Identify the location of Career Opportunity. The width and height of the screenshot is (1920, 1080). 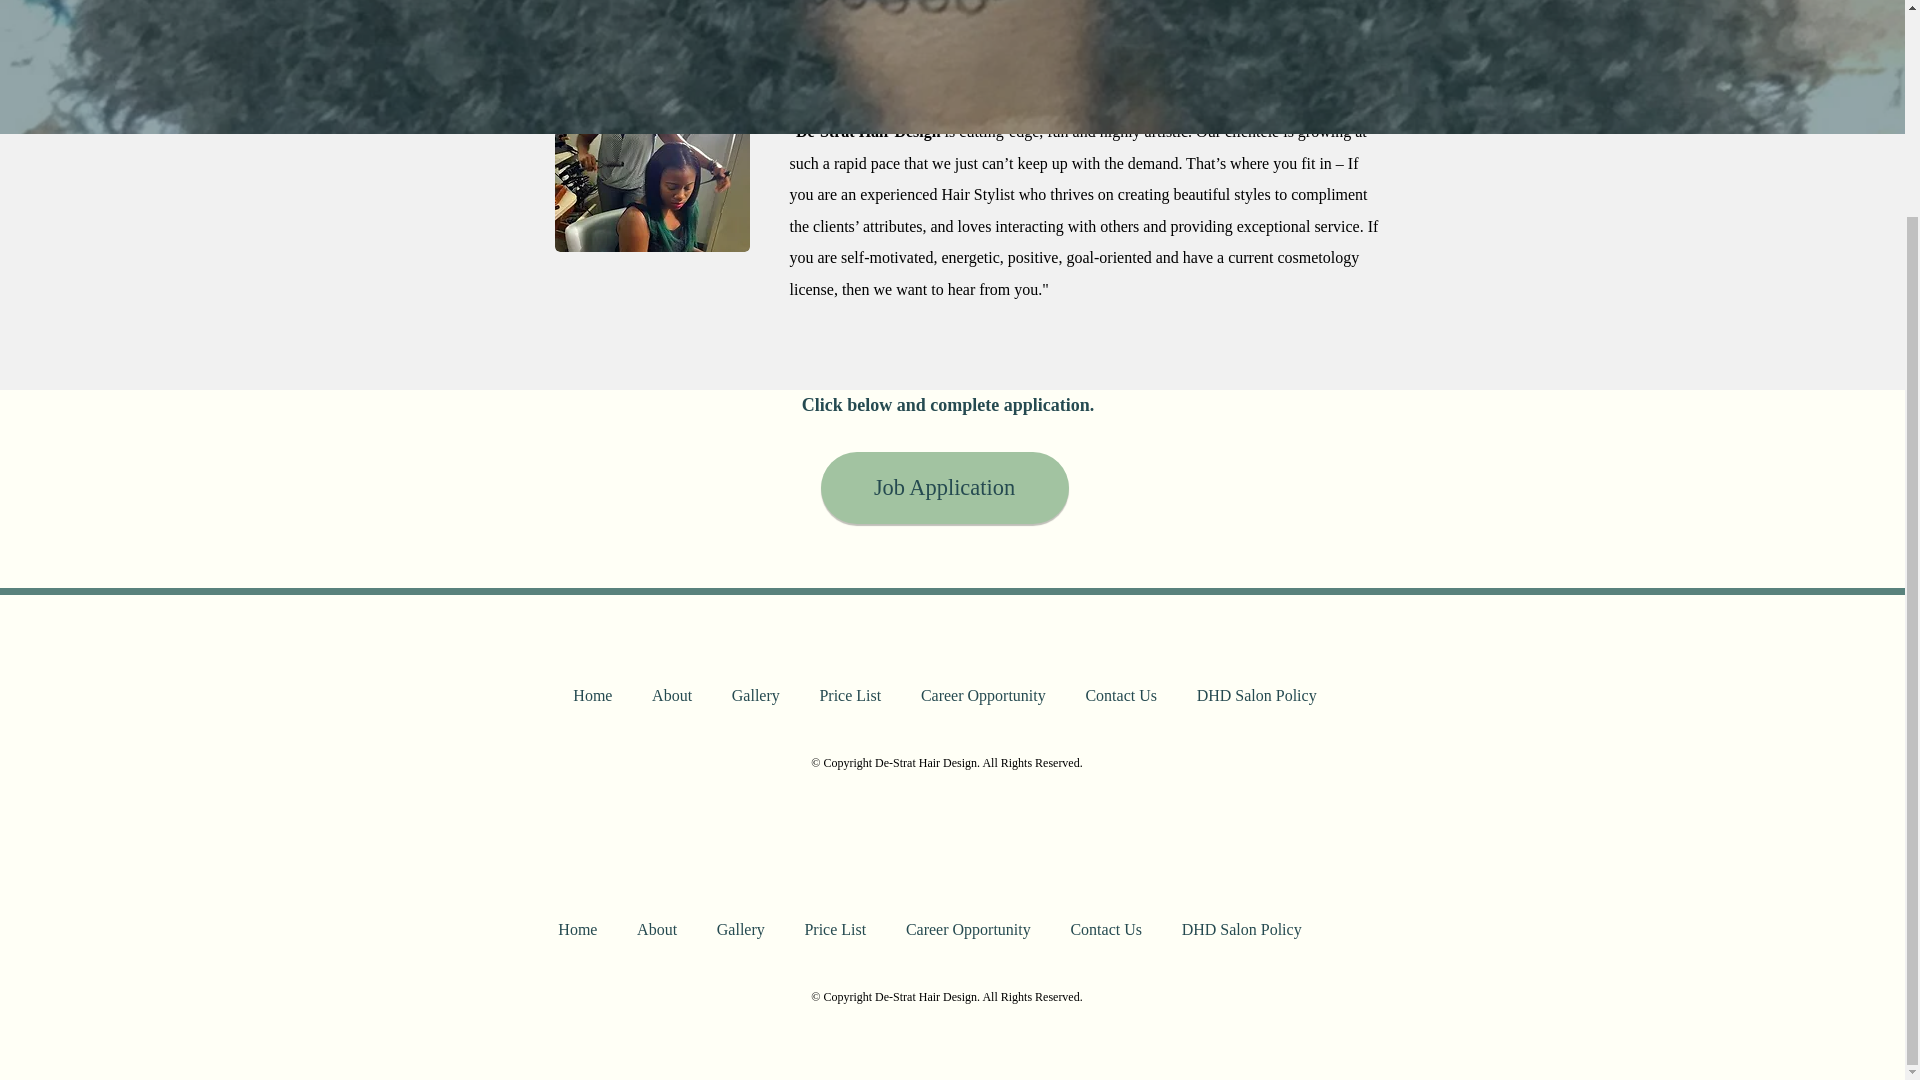
(982, 696).